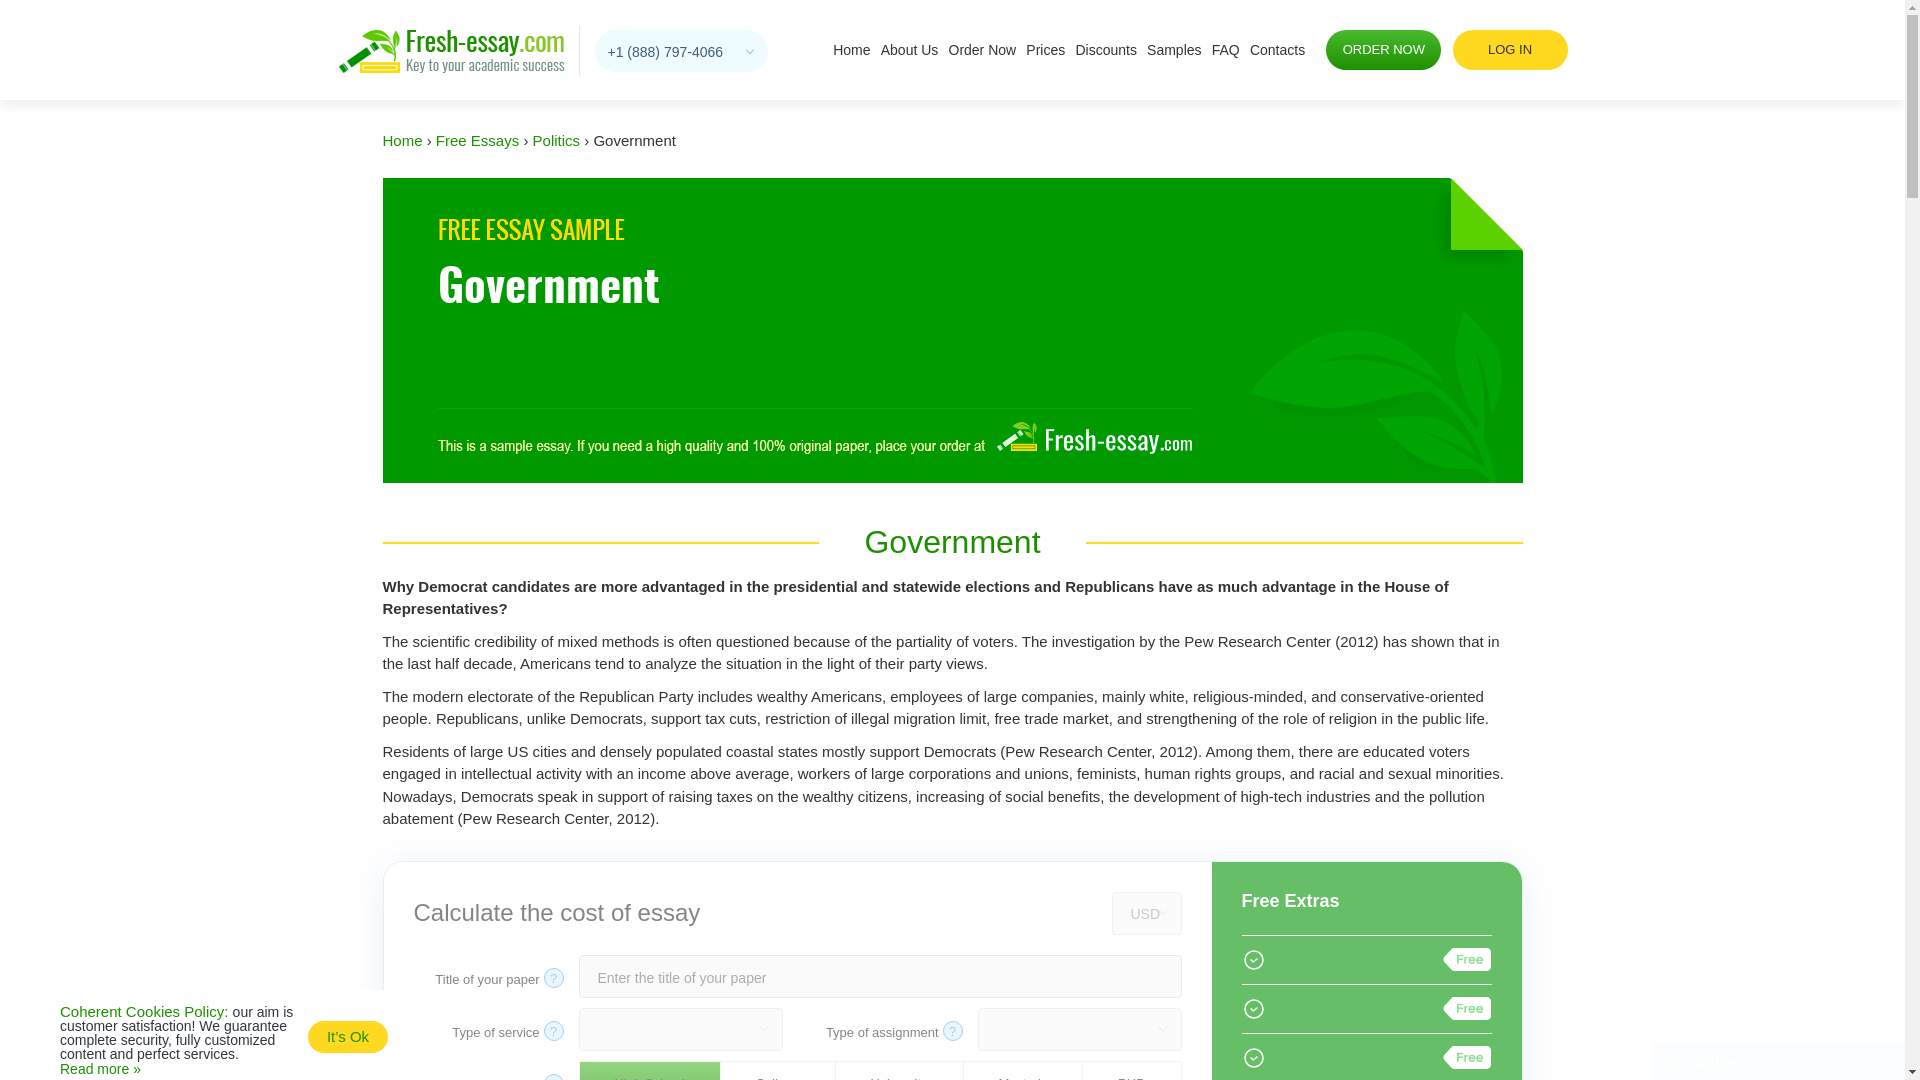  Describe the element at coordinates (1106, 50) in the screenshot. I see `Discounts` at that location.